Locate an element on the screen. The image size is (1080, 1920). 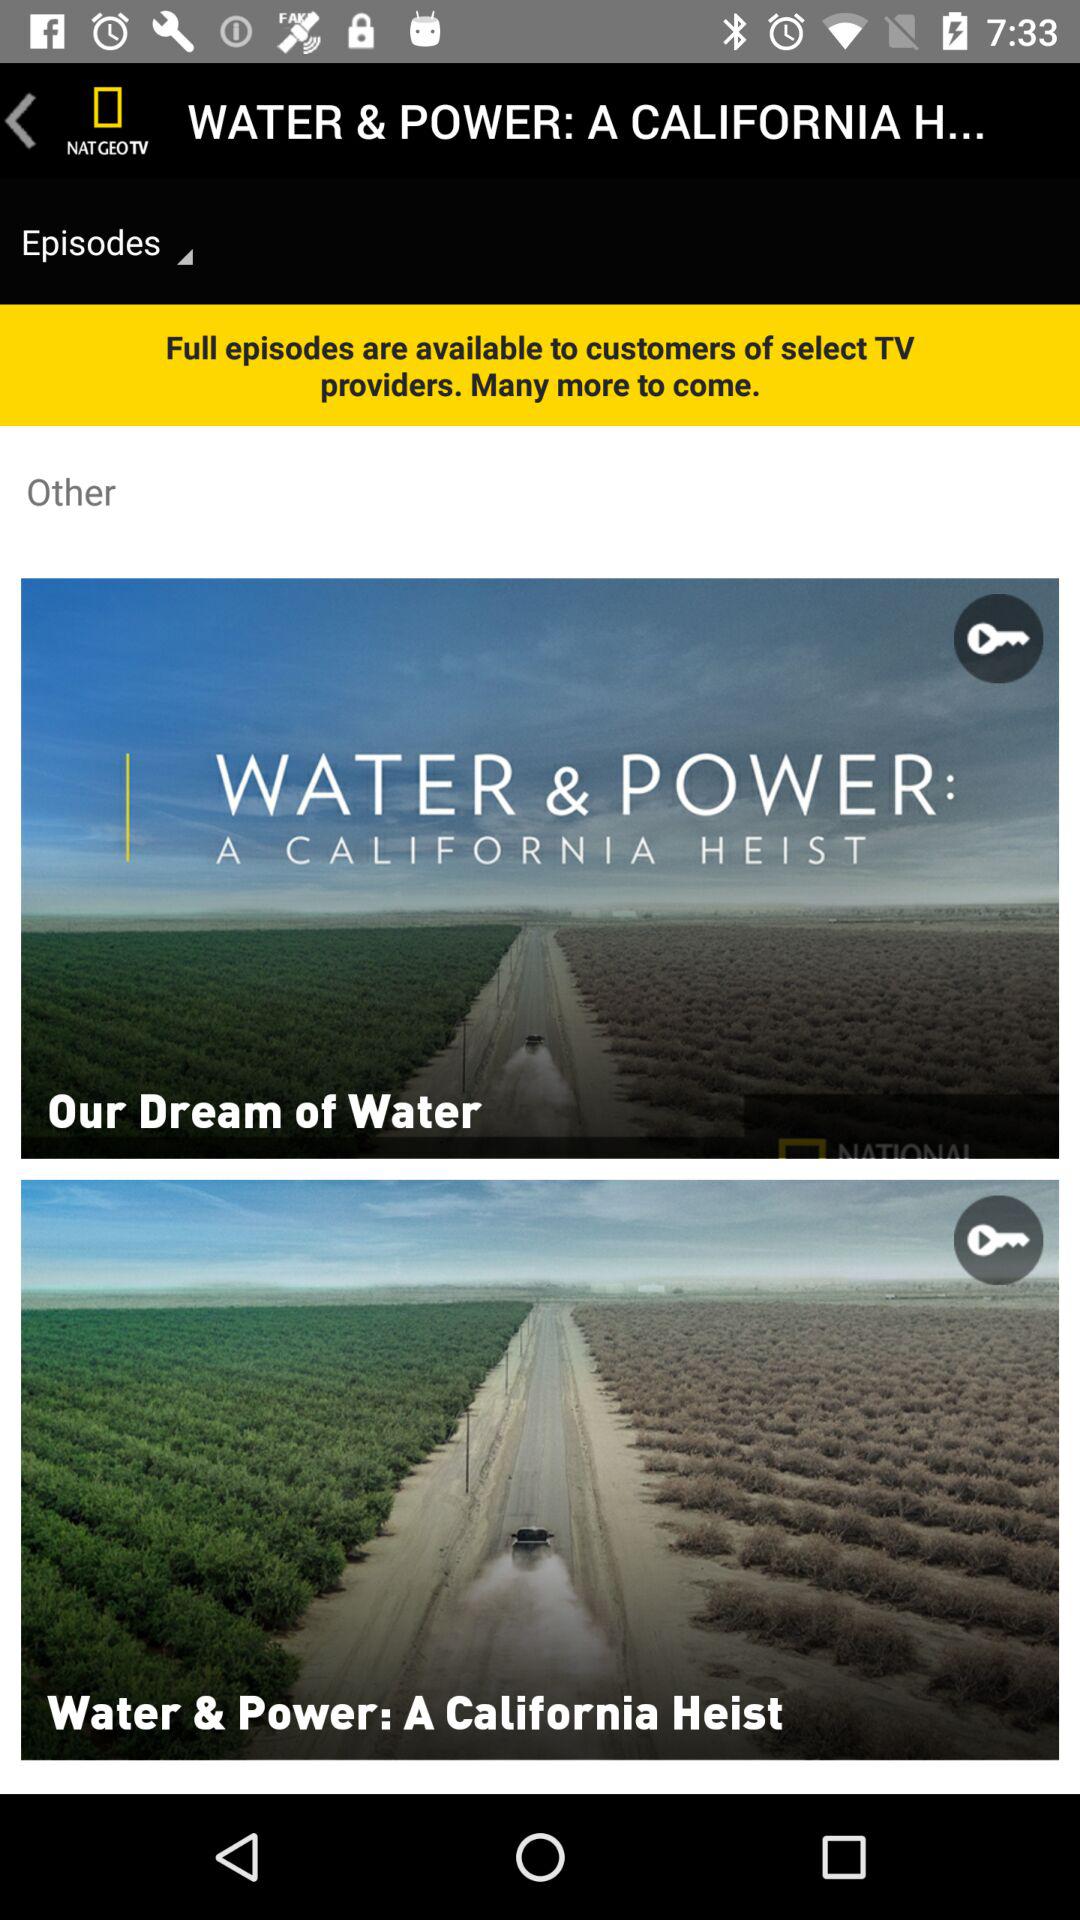
launch the icon above episodes icon is located at coordinates (108, 120).